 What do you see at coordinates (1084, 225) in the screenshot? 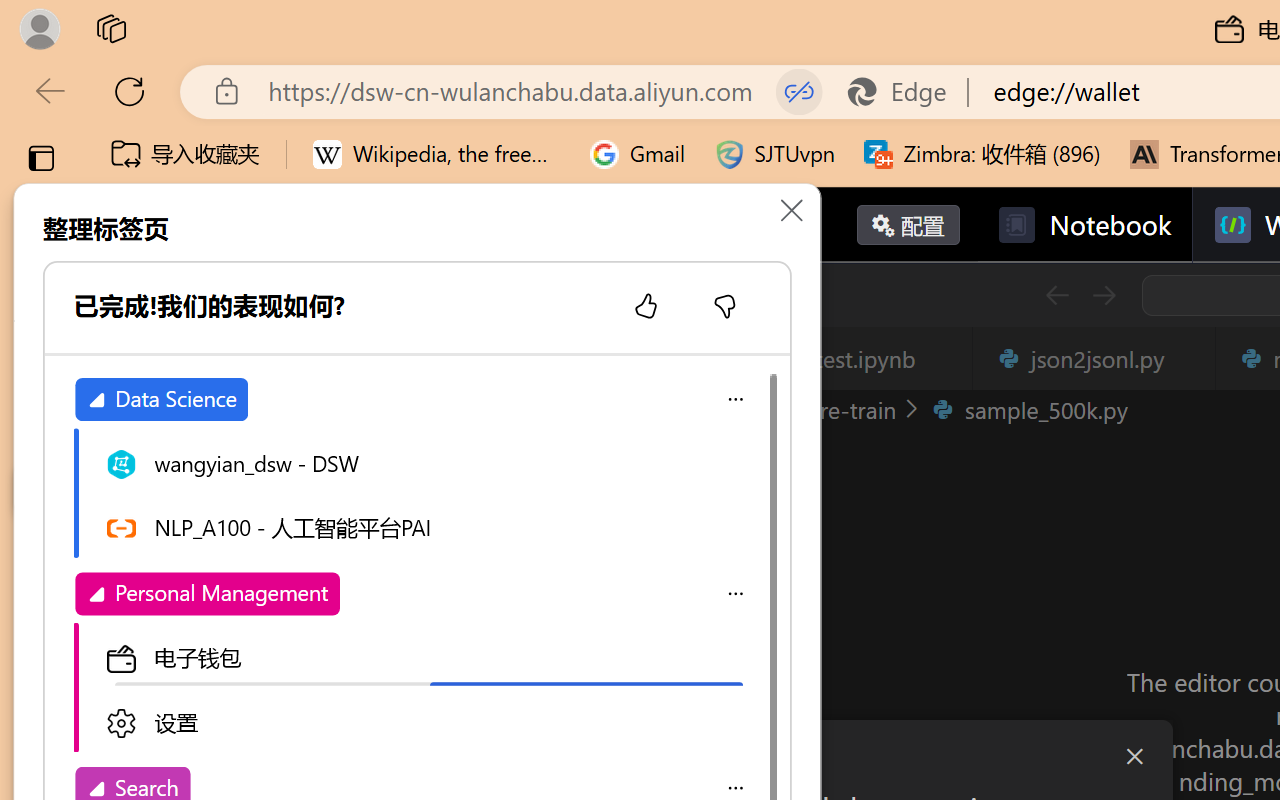
I see `Notebook` at bounding box center [1084, 225].